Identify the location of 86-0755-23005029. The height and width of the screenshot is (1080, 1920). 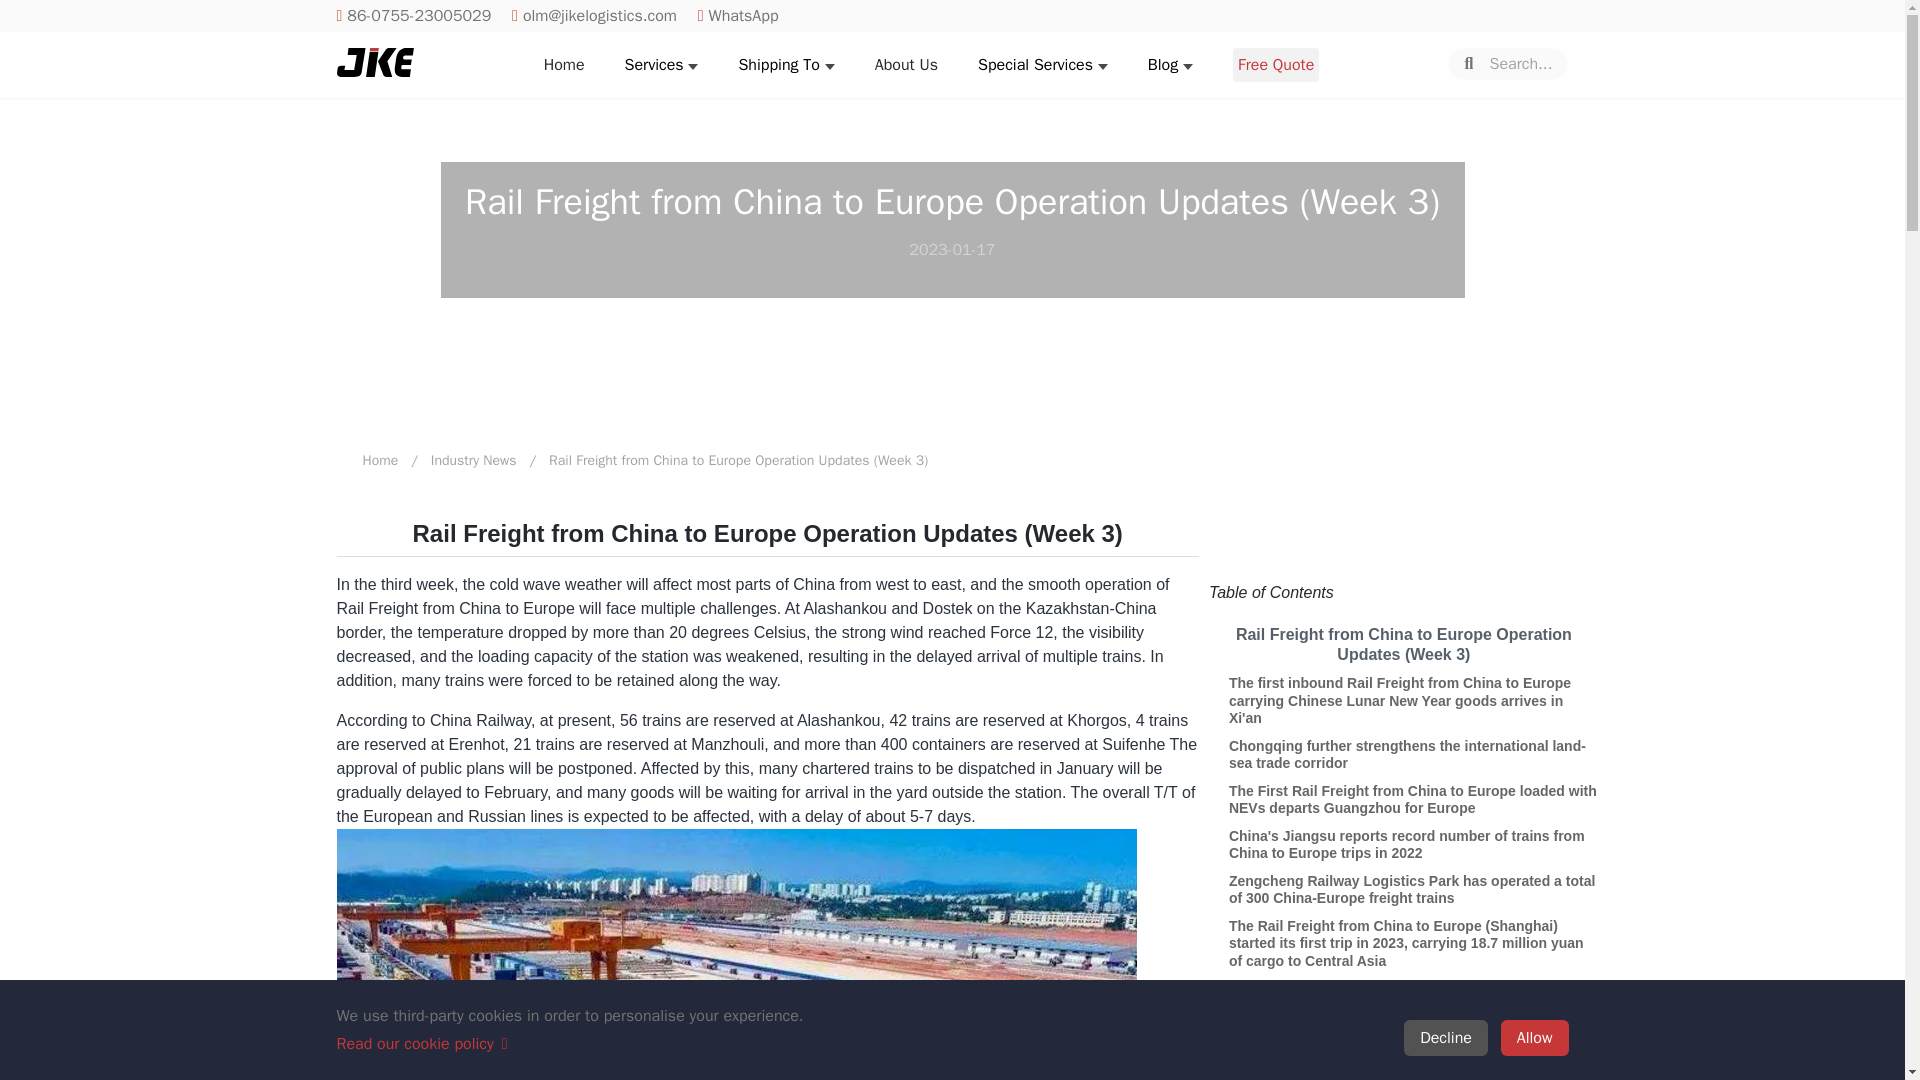
(414, 16).